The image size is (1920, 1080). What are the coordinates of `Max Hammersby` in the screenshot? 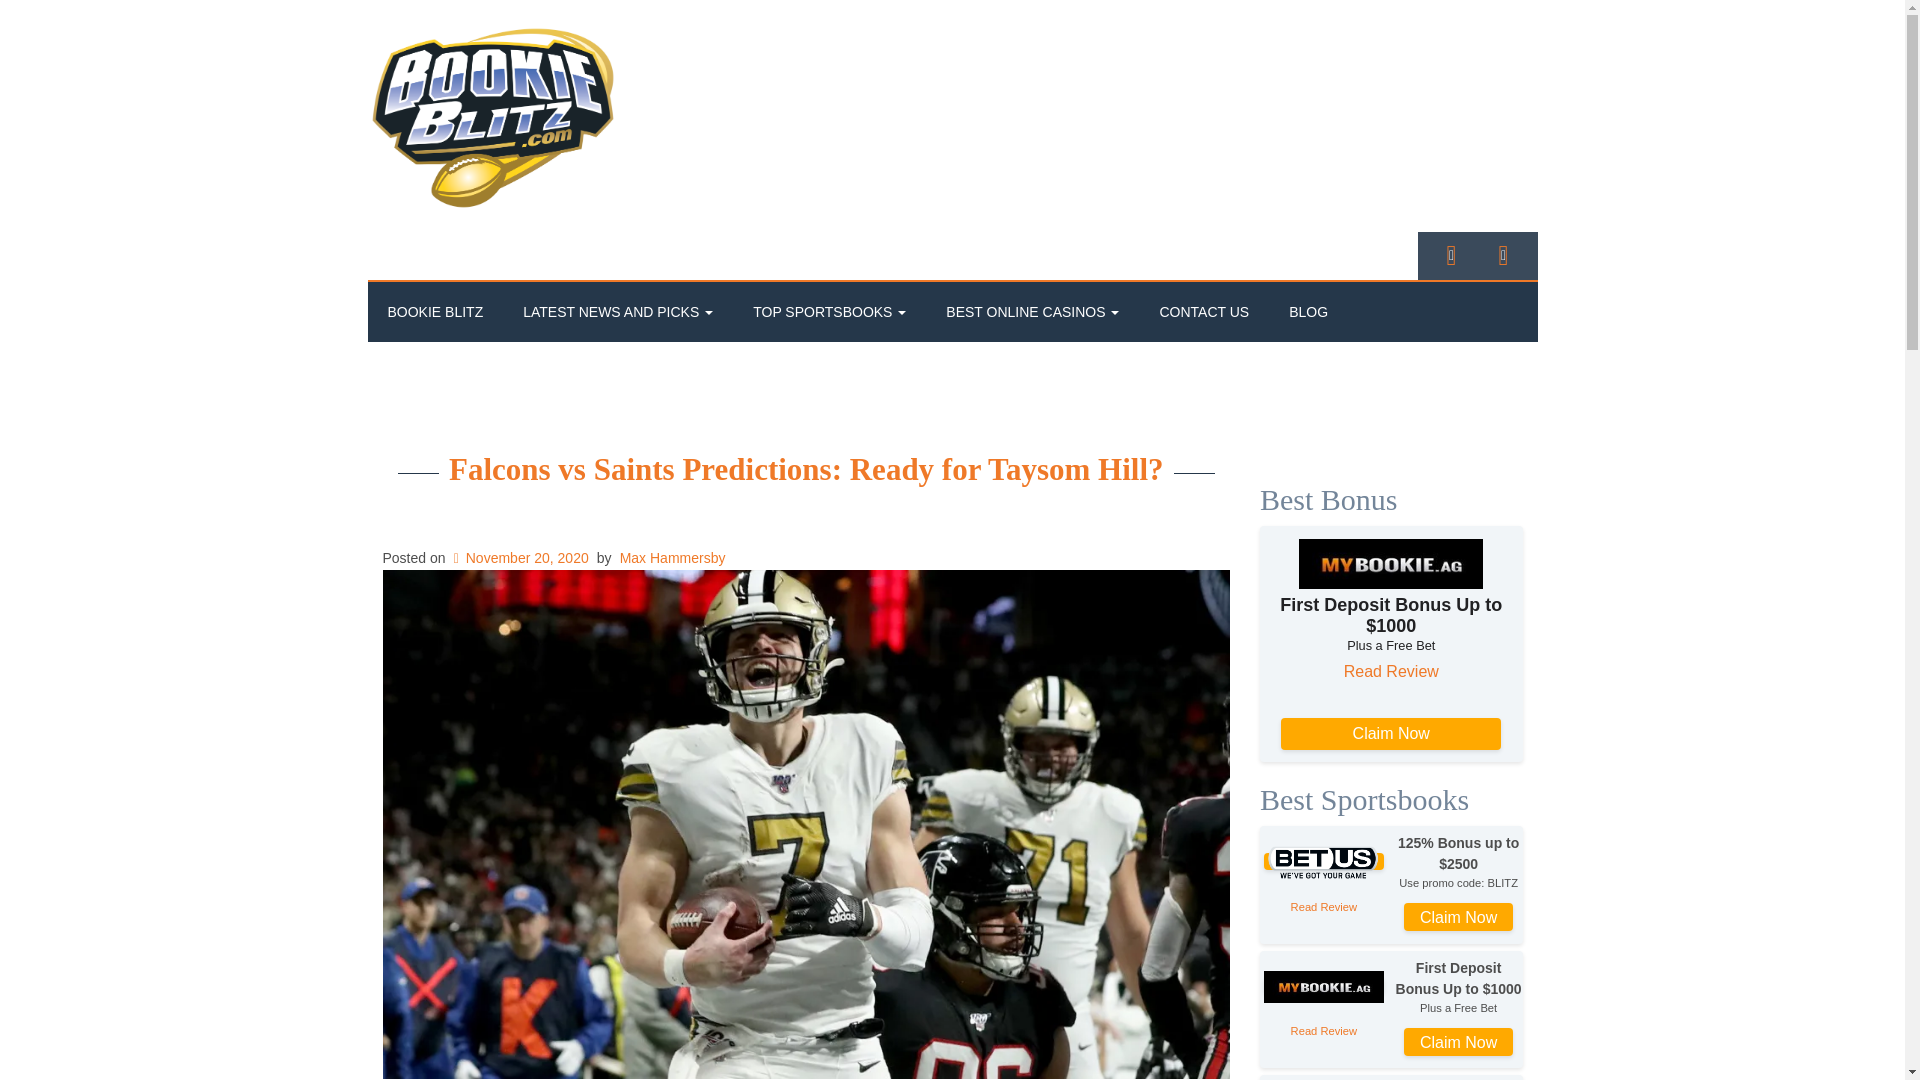 It's located at (672, 557).